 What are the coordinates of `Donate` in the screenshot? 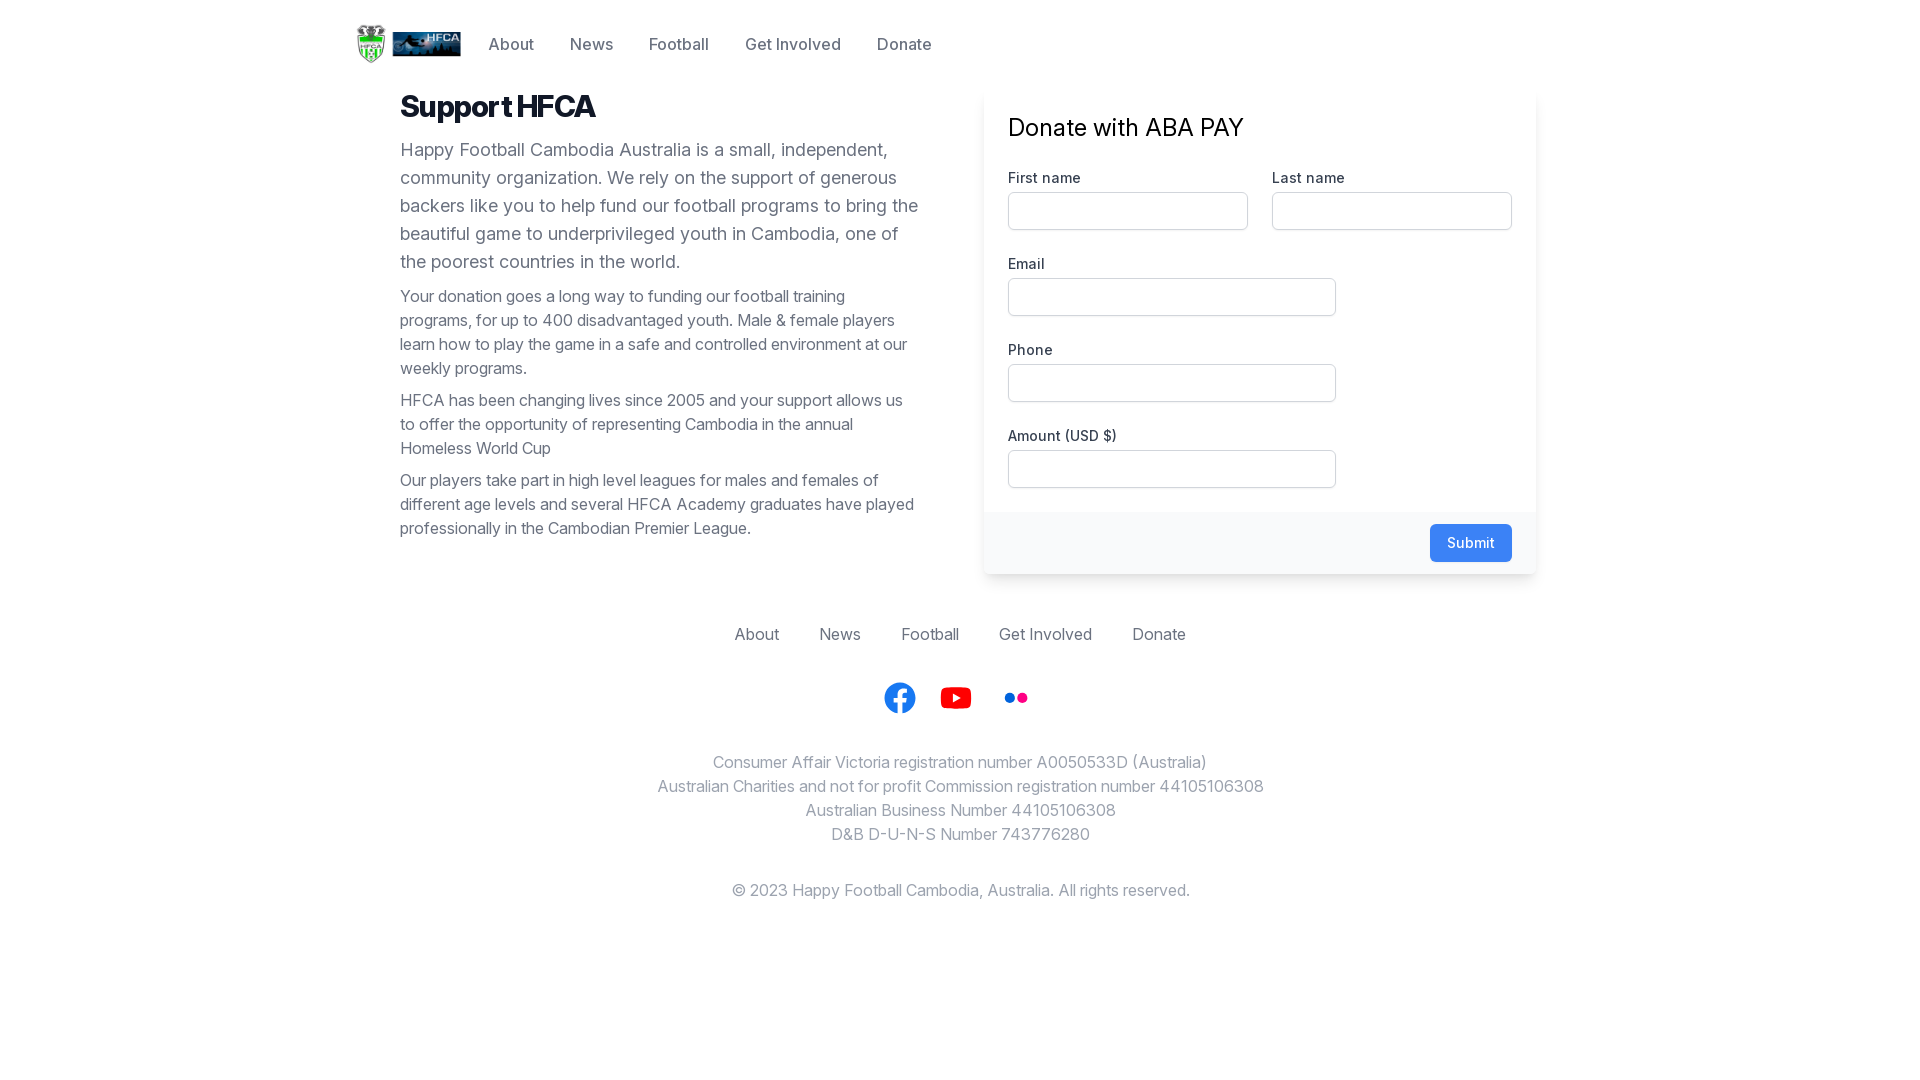 It's located at (1159, 634).